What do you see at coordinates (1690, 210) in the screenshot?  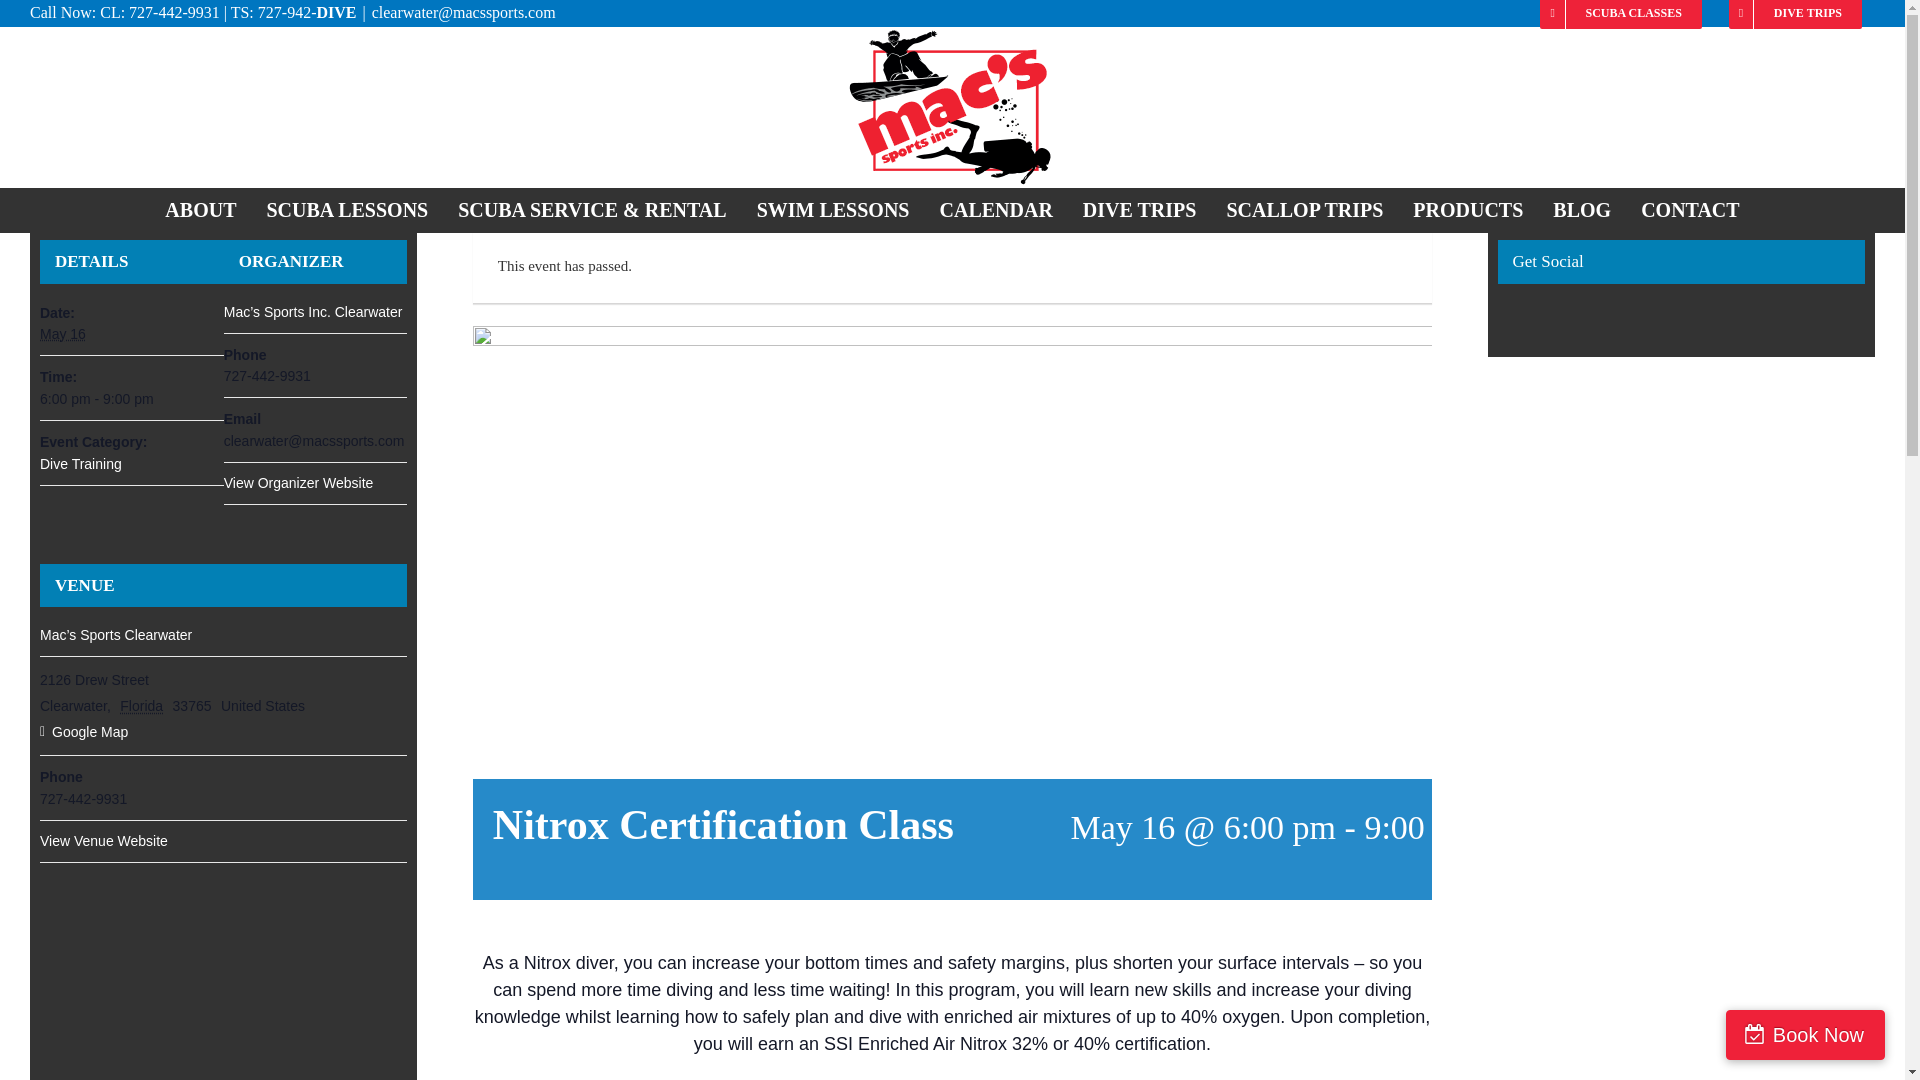 I see `CONTACT` at bounding box center [1690, 210].